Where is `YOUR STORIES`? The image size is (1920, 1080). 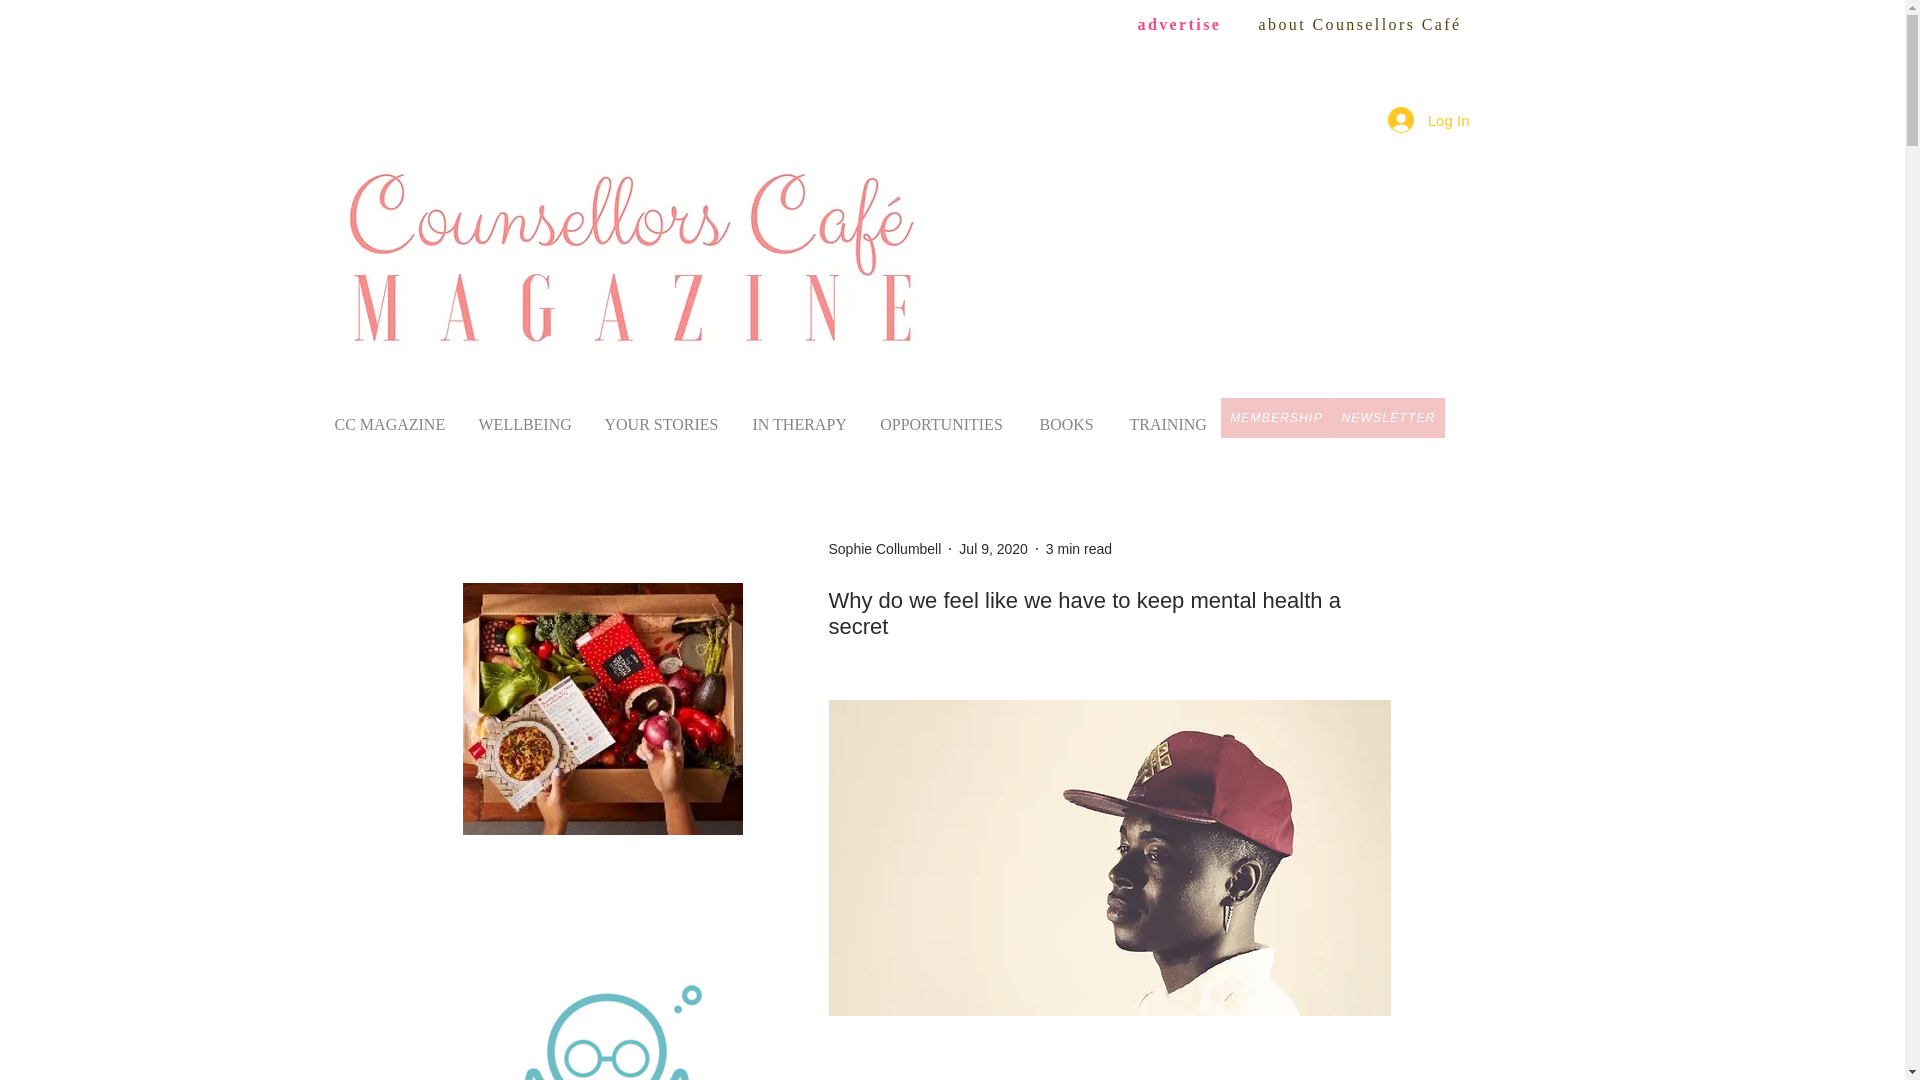
YOUR STORIES is located at coordinates (659, 416).